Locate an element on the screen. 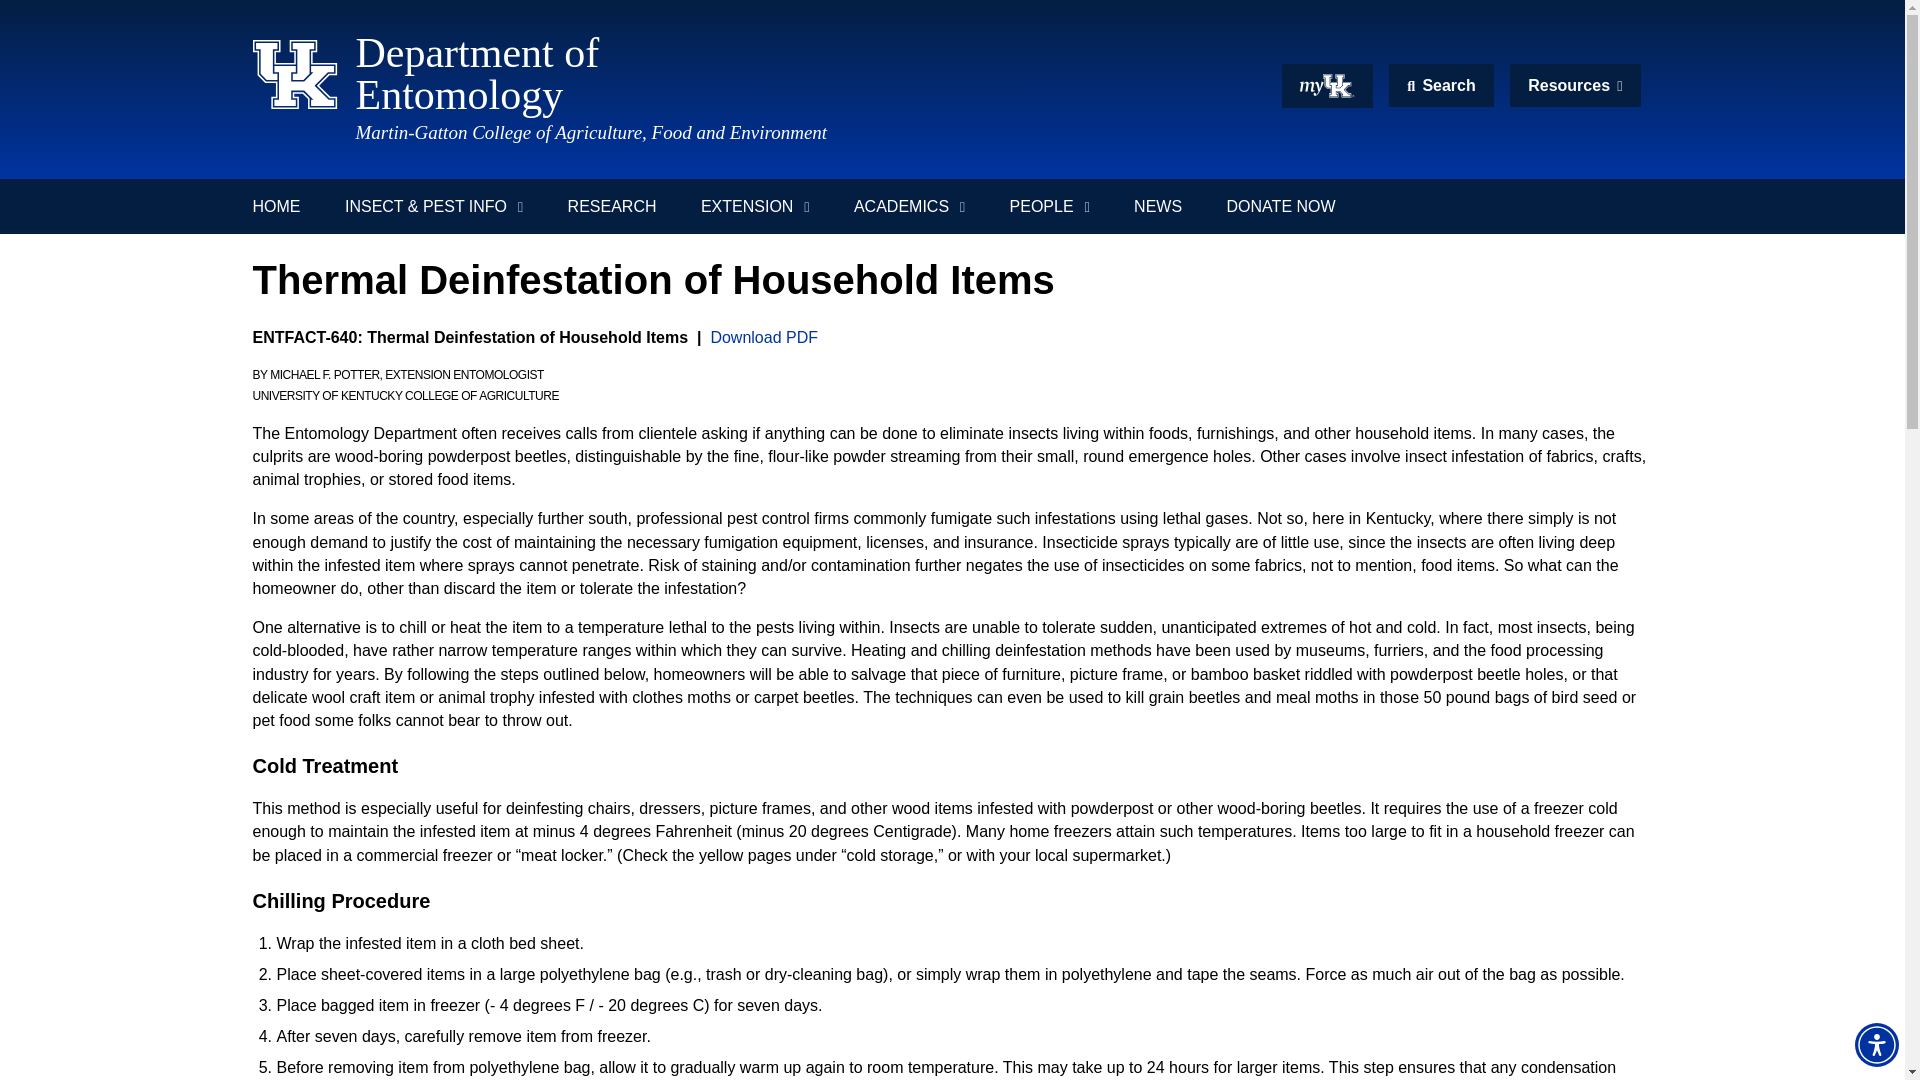  Skip to main content is located at coordinates (1281, 206).